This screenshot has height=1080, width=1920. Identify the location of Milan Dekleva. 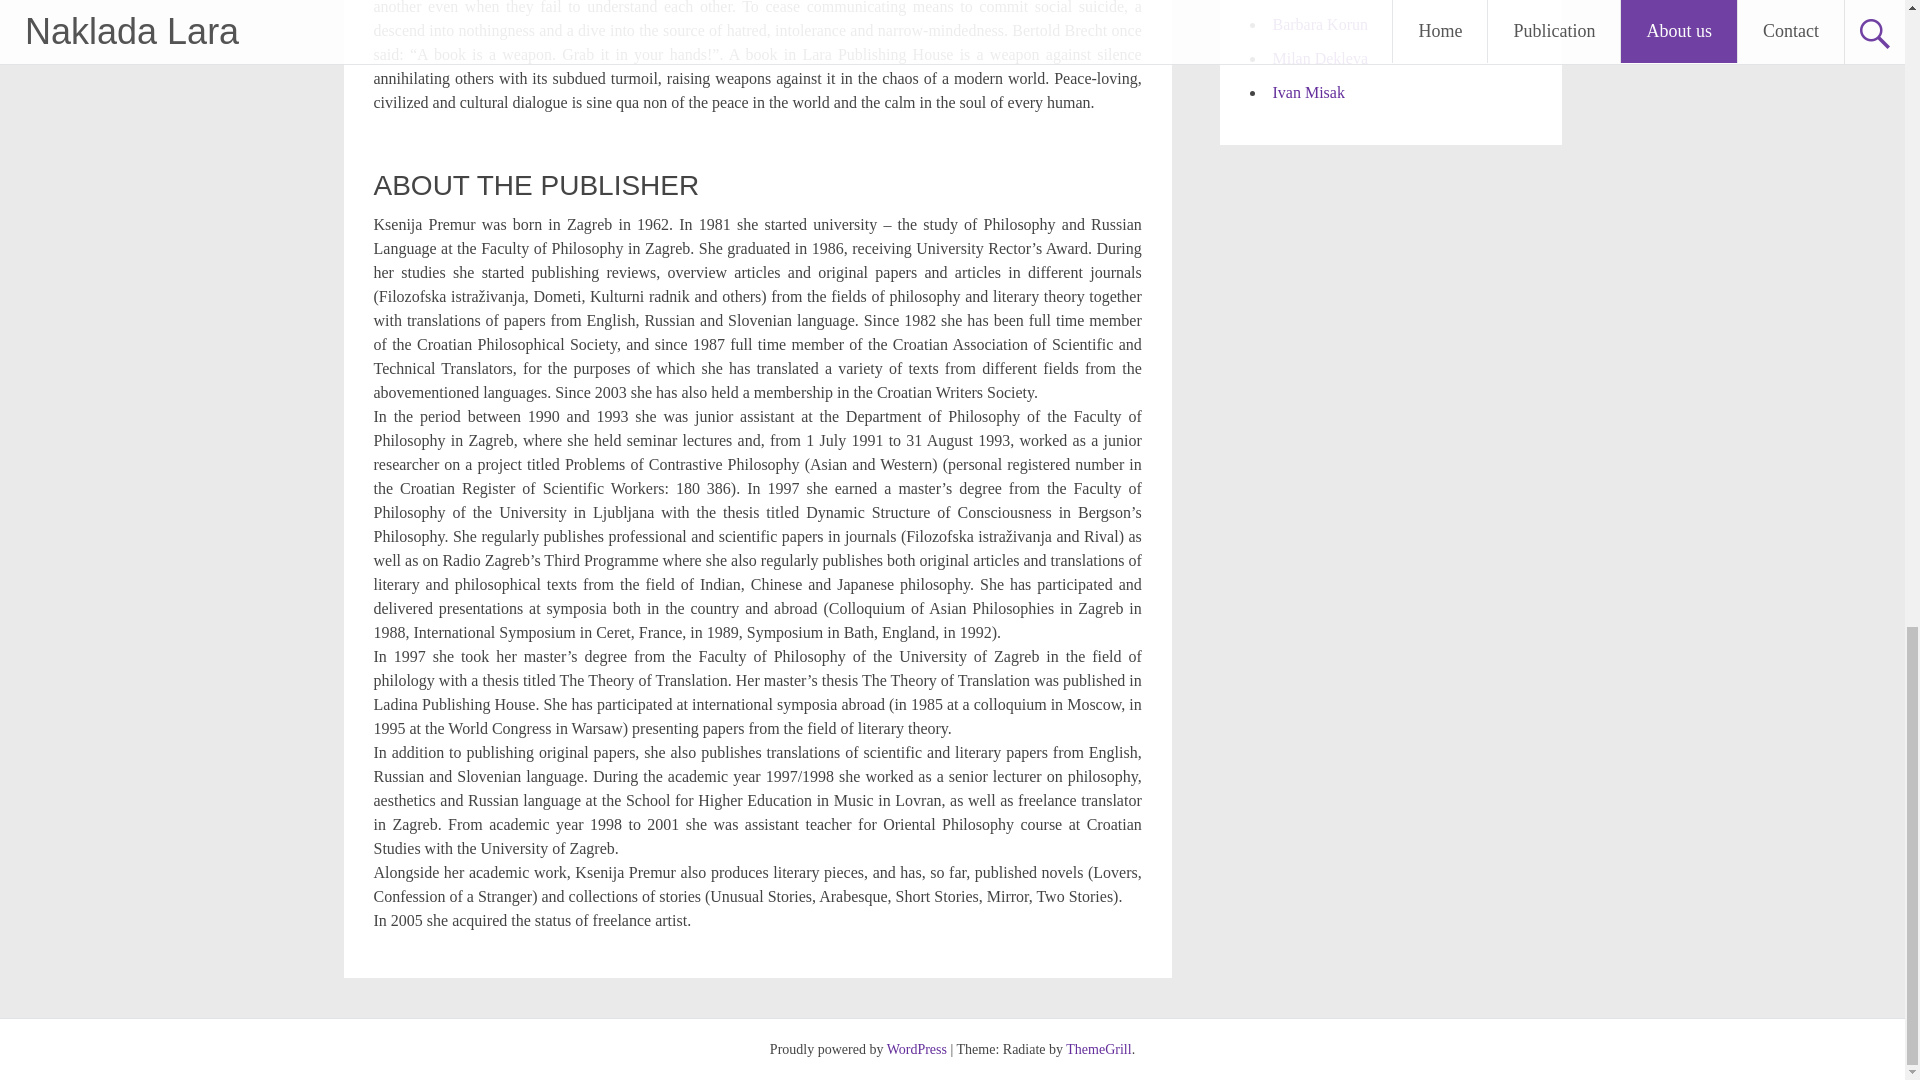
(1319, 58).